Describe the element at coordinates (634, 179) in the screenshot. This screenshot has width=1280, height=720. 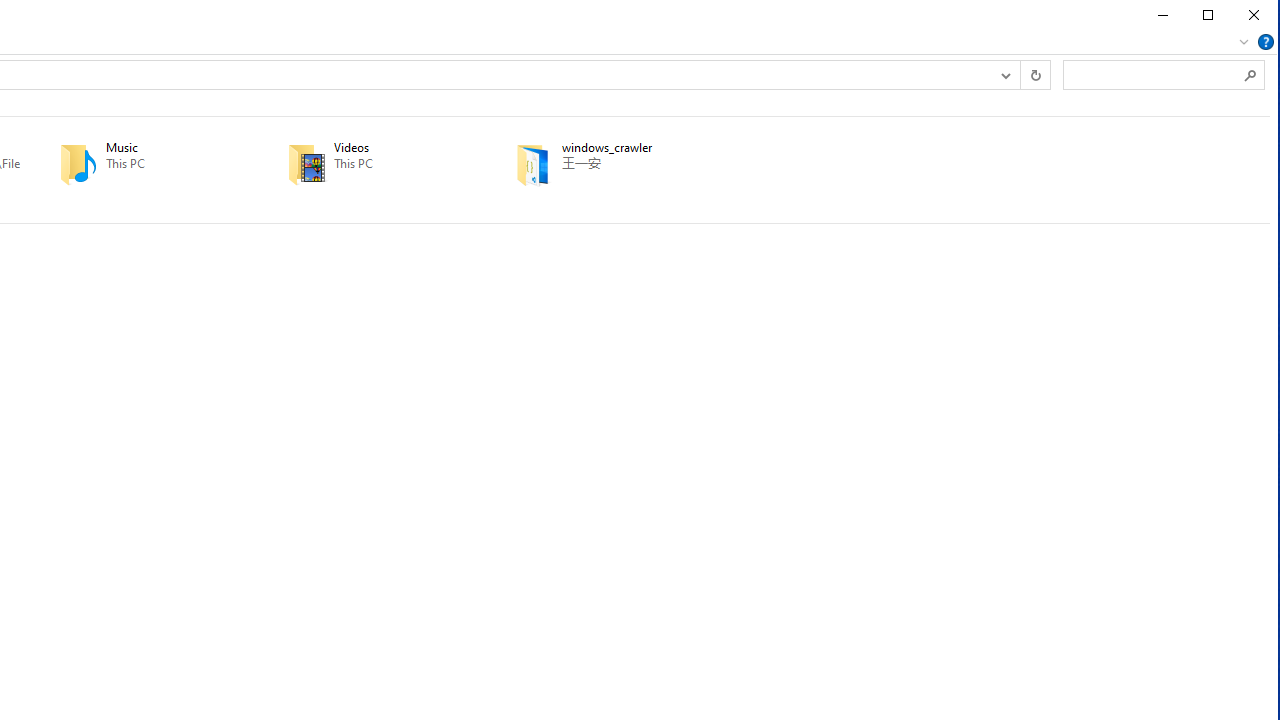
I see `Pinned` at that location.